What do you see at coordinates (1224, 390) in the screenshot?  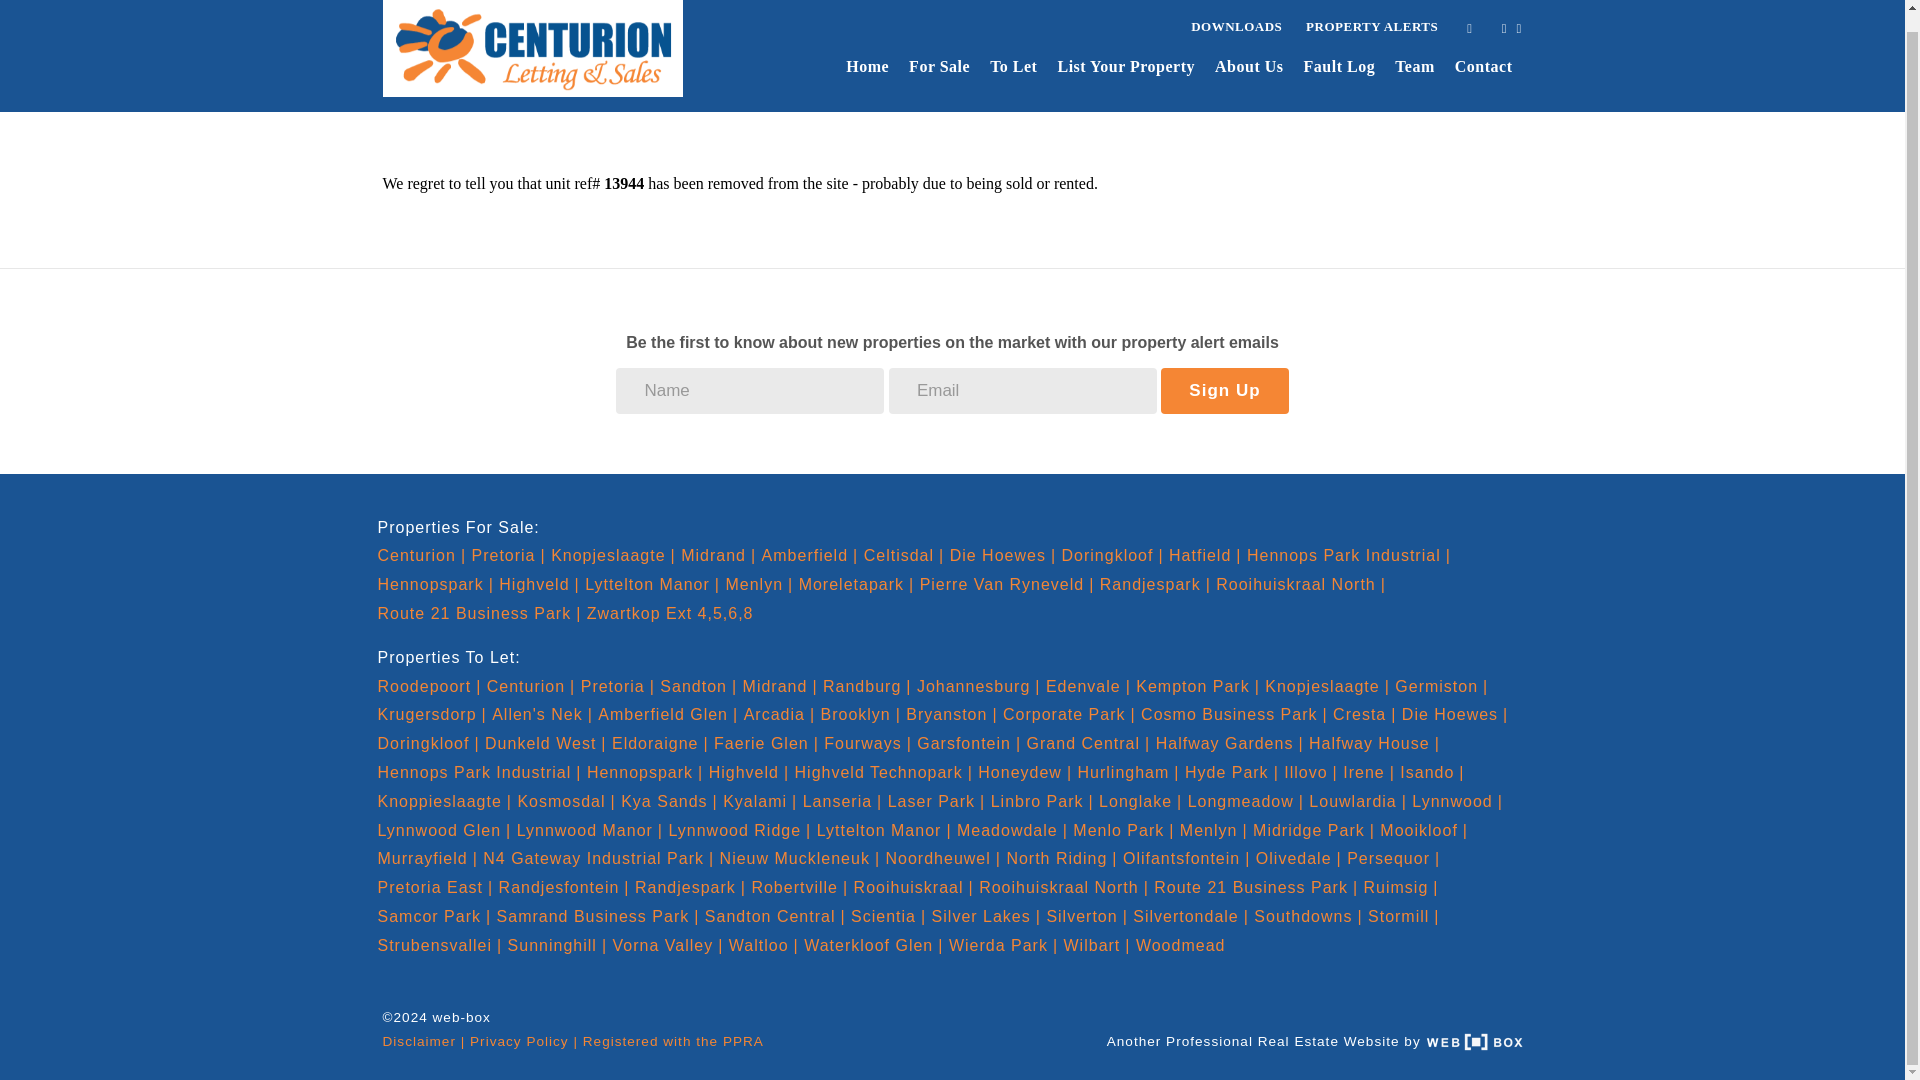 I see `Sign Up` at bounding box center [1224, 390].